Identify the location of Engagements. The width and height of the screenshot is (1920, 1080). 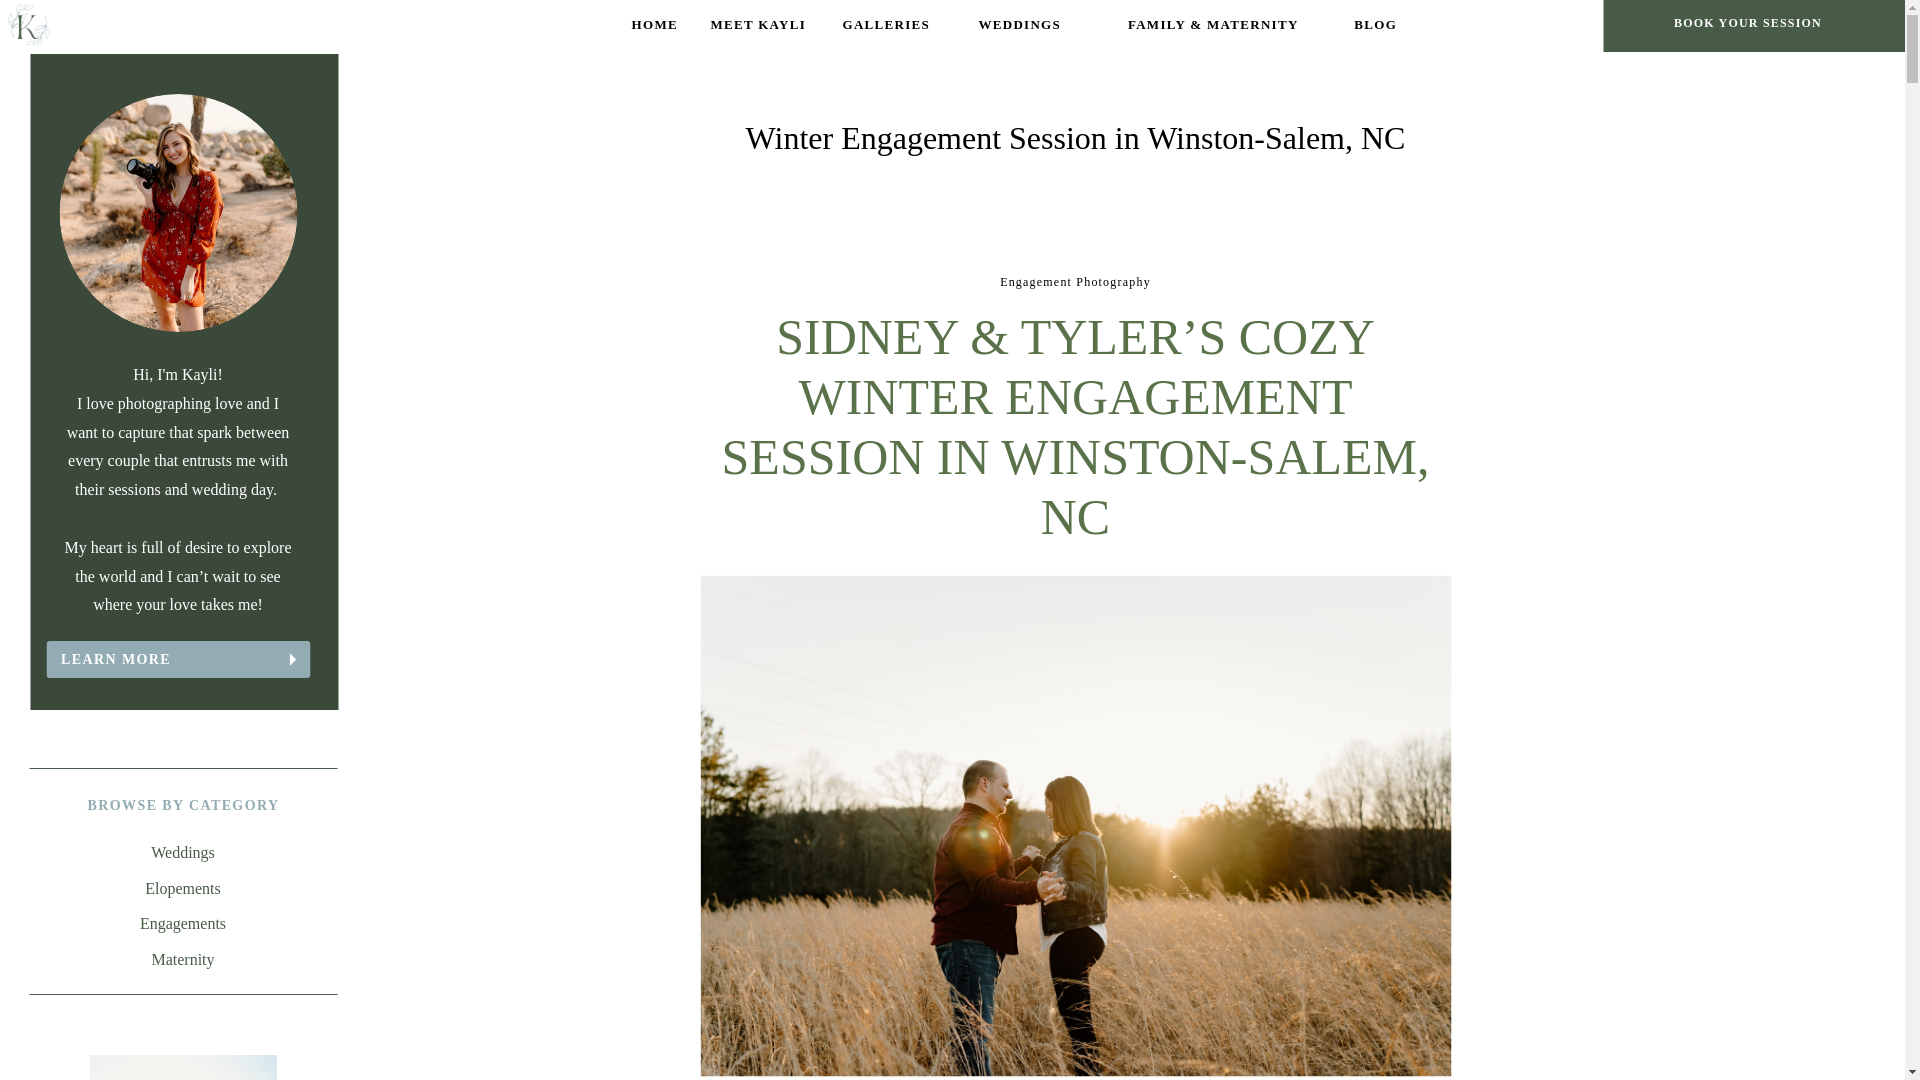
(183, 924).